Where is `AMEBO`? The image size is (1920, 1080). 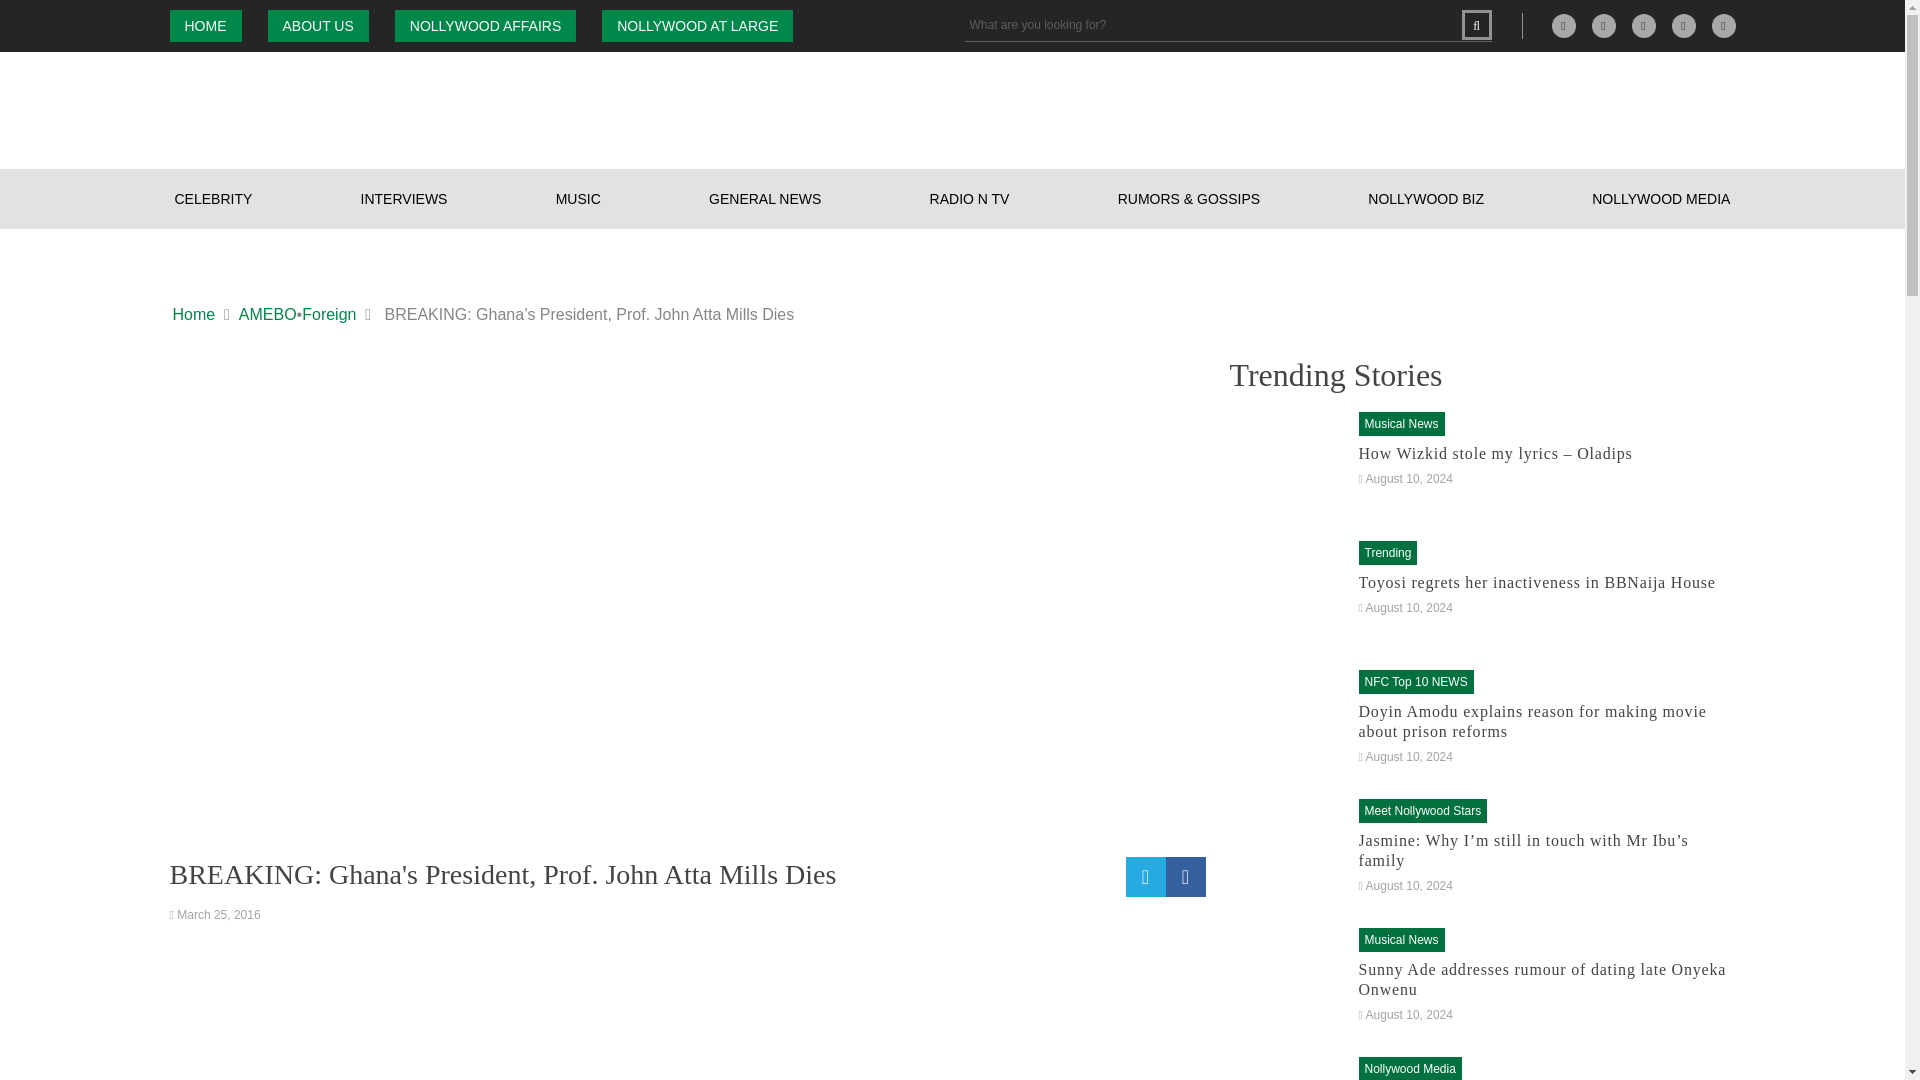 AMEBO is located at coordinates (268, 315).